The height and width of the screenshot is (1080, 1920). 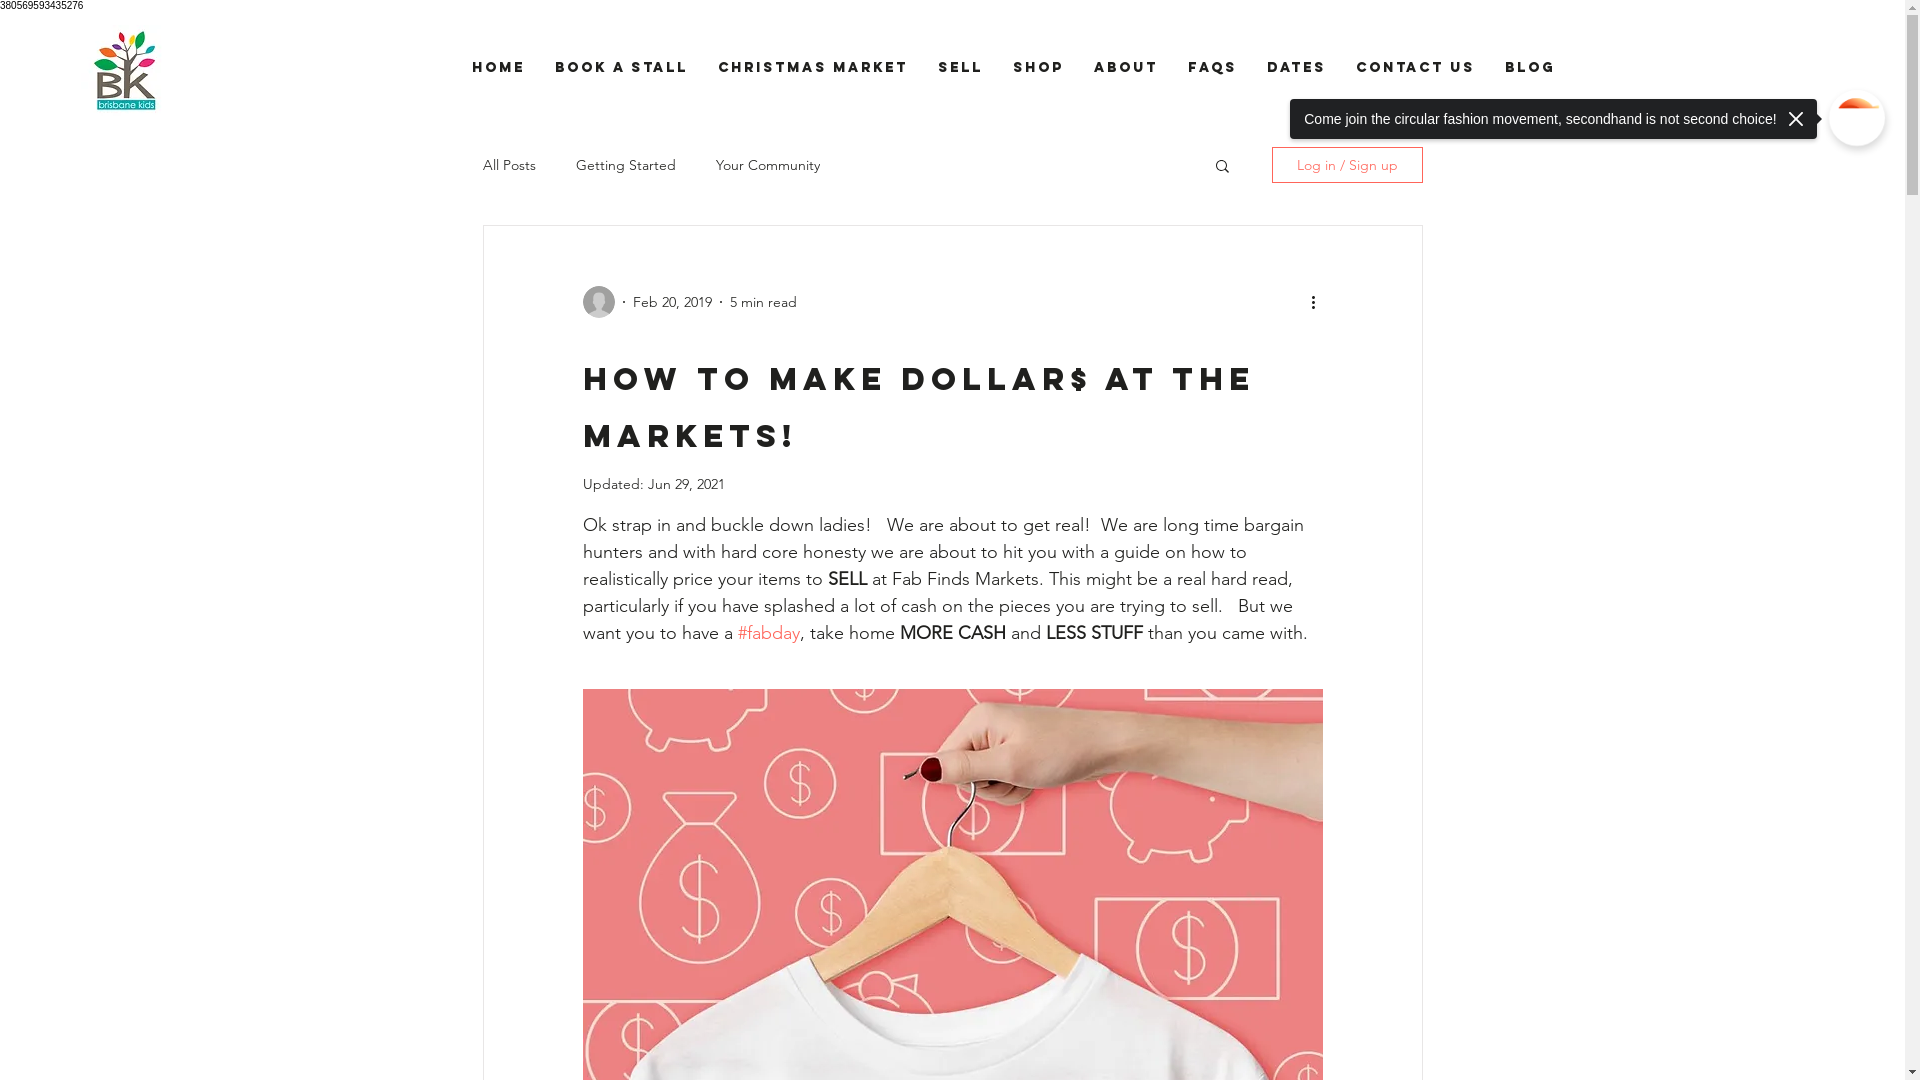 What do you see at coordinates (622, 68) in the screenshot?
I see `Book A Stall` at bounding box center [622, 68].